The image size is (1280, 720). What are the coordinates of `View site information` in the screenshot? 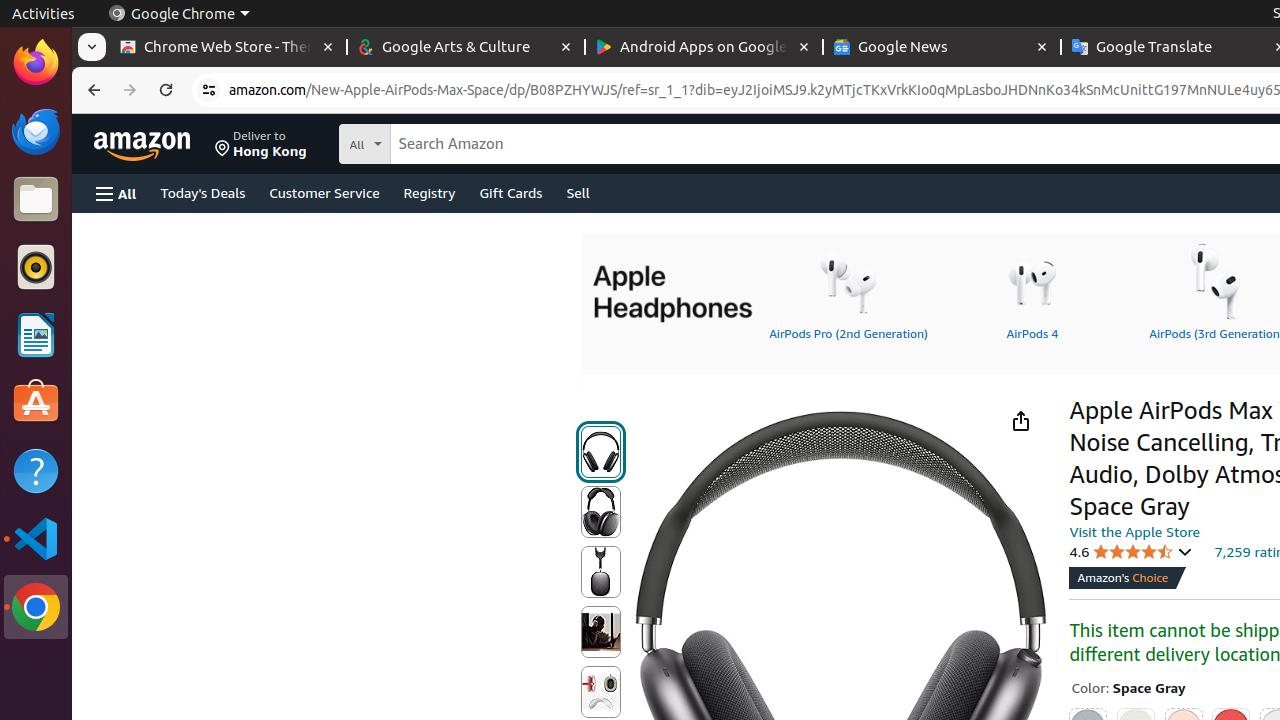 It's located at (209, 90).